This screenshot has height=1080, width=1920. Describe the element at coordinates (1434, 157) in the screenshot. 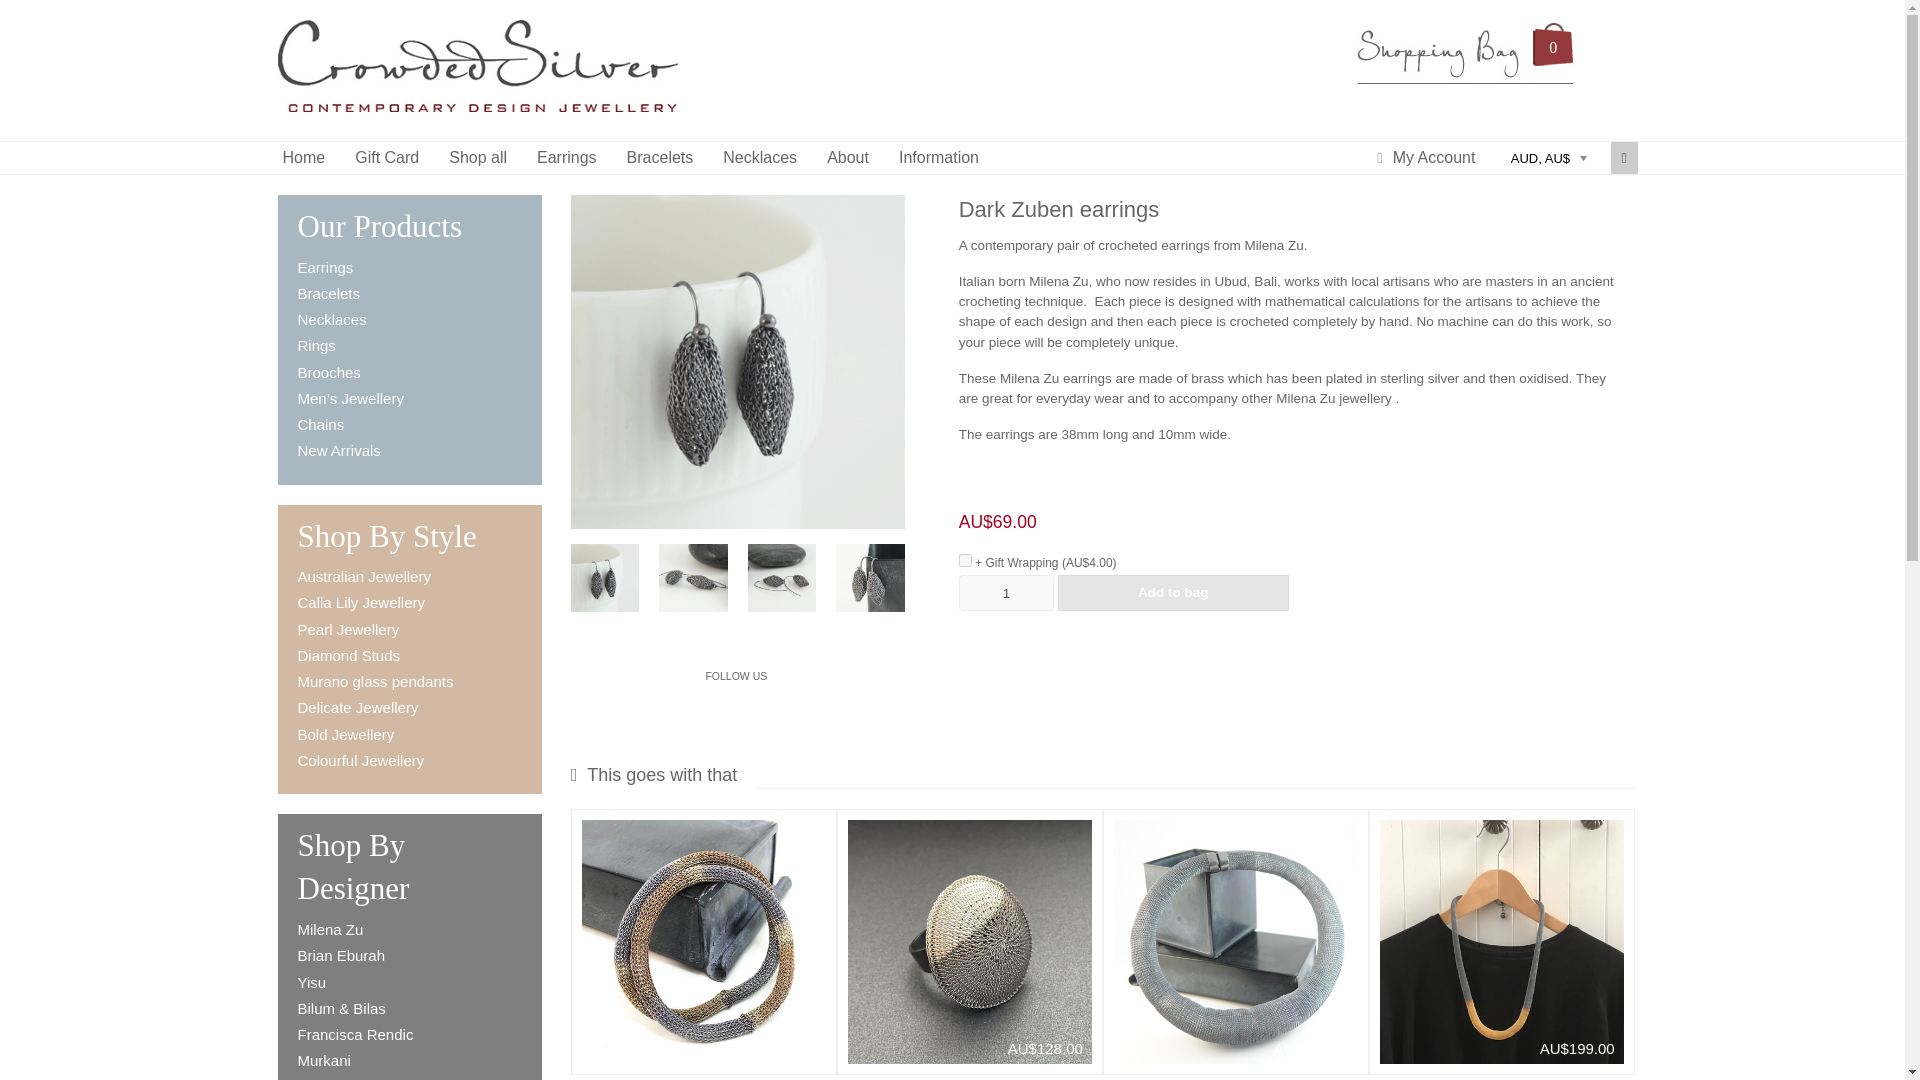

I see `My Account` at that location.